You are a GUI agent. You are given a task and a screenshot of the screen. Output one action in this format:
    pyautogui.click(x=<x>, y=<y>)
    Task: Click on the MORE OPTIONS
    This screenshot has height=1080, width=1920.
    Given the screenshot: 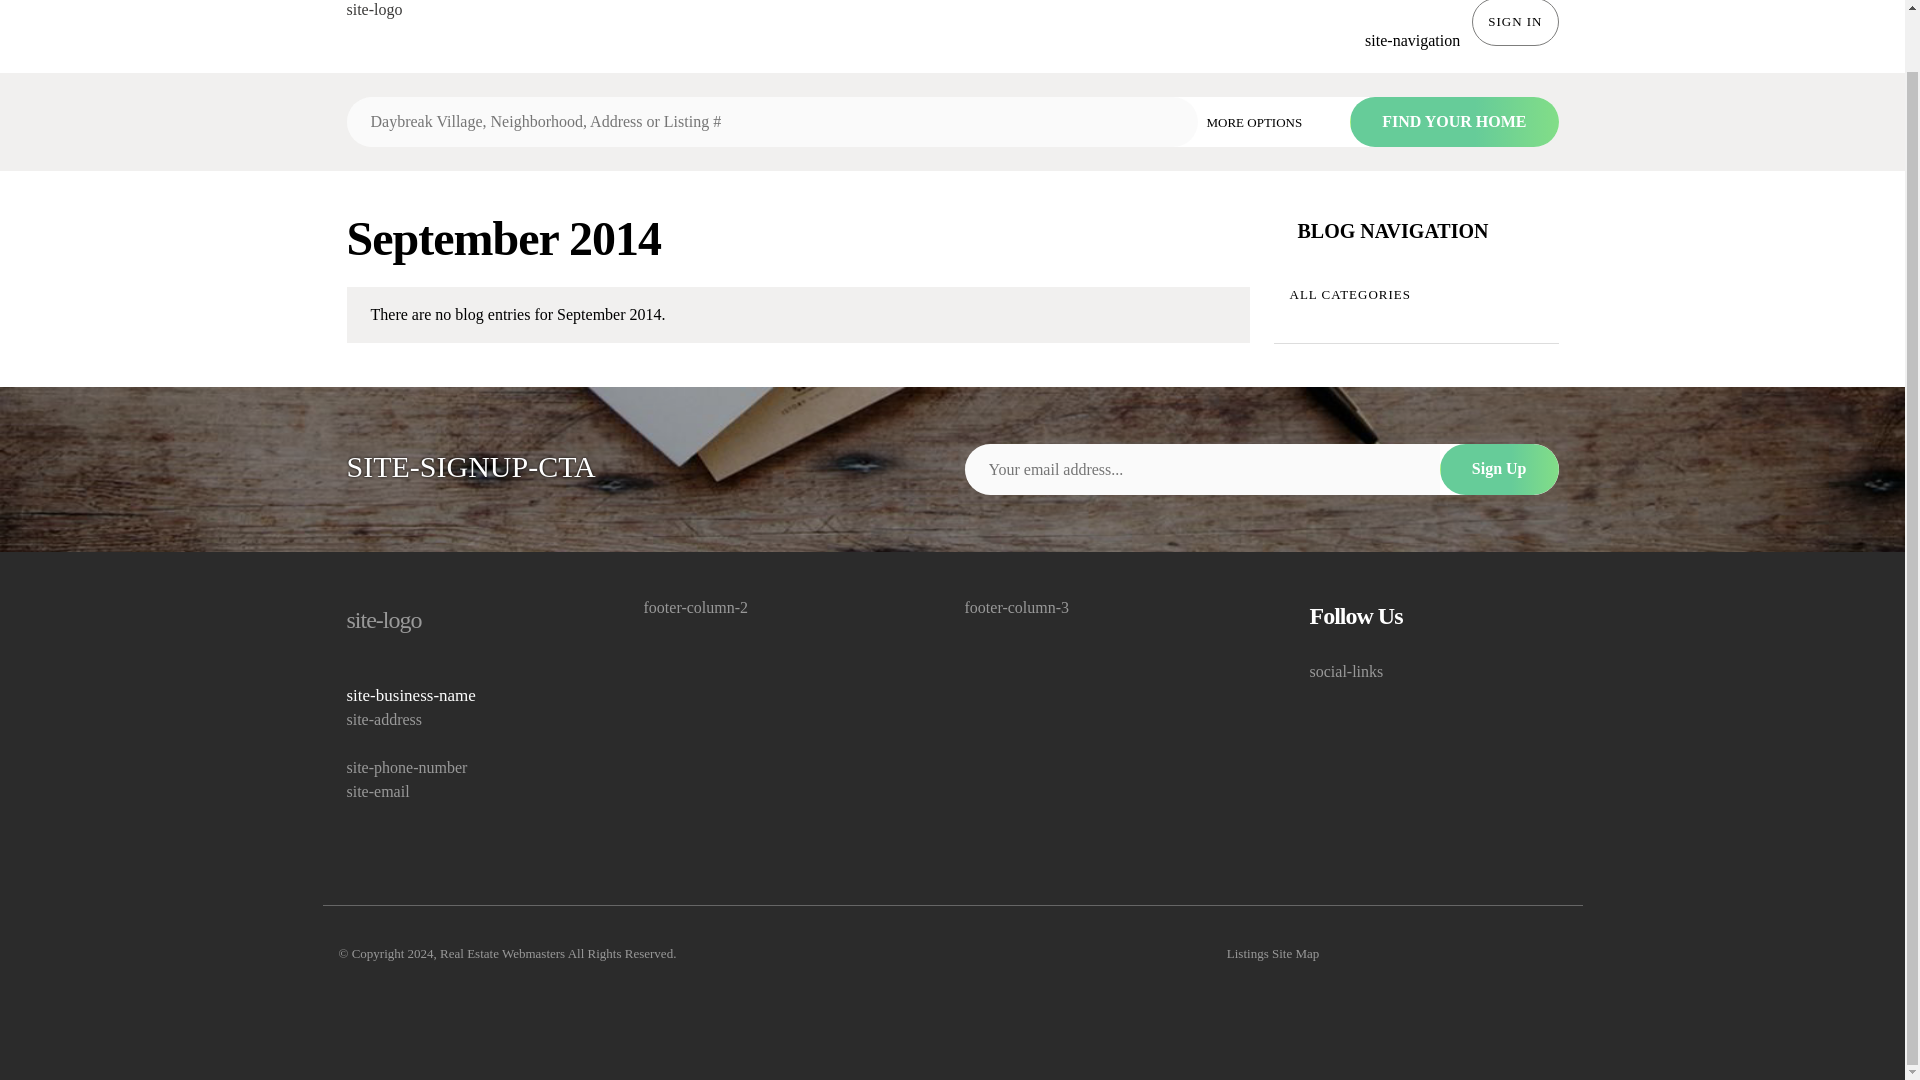 What is the action you would take?
    pyautogui.click(x=1269, y=121)
    